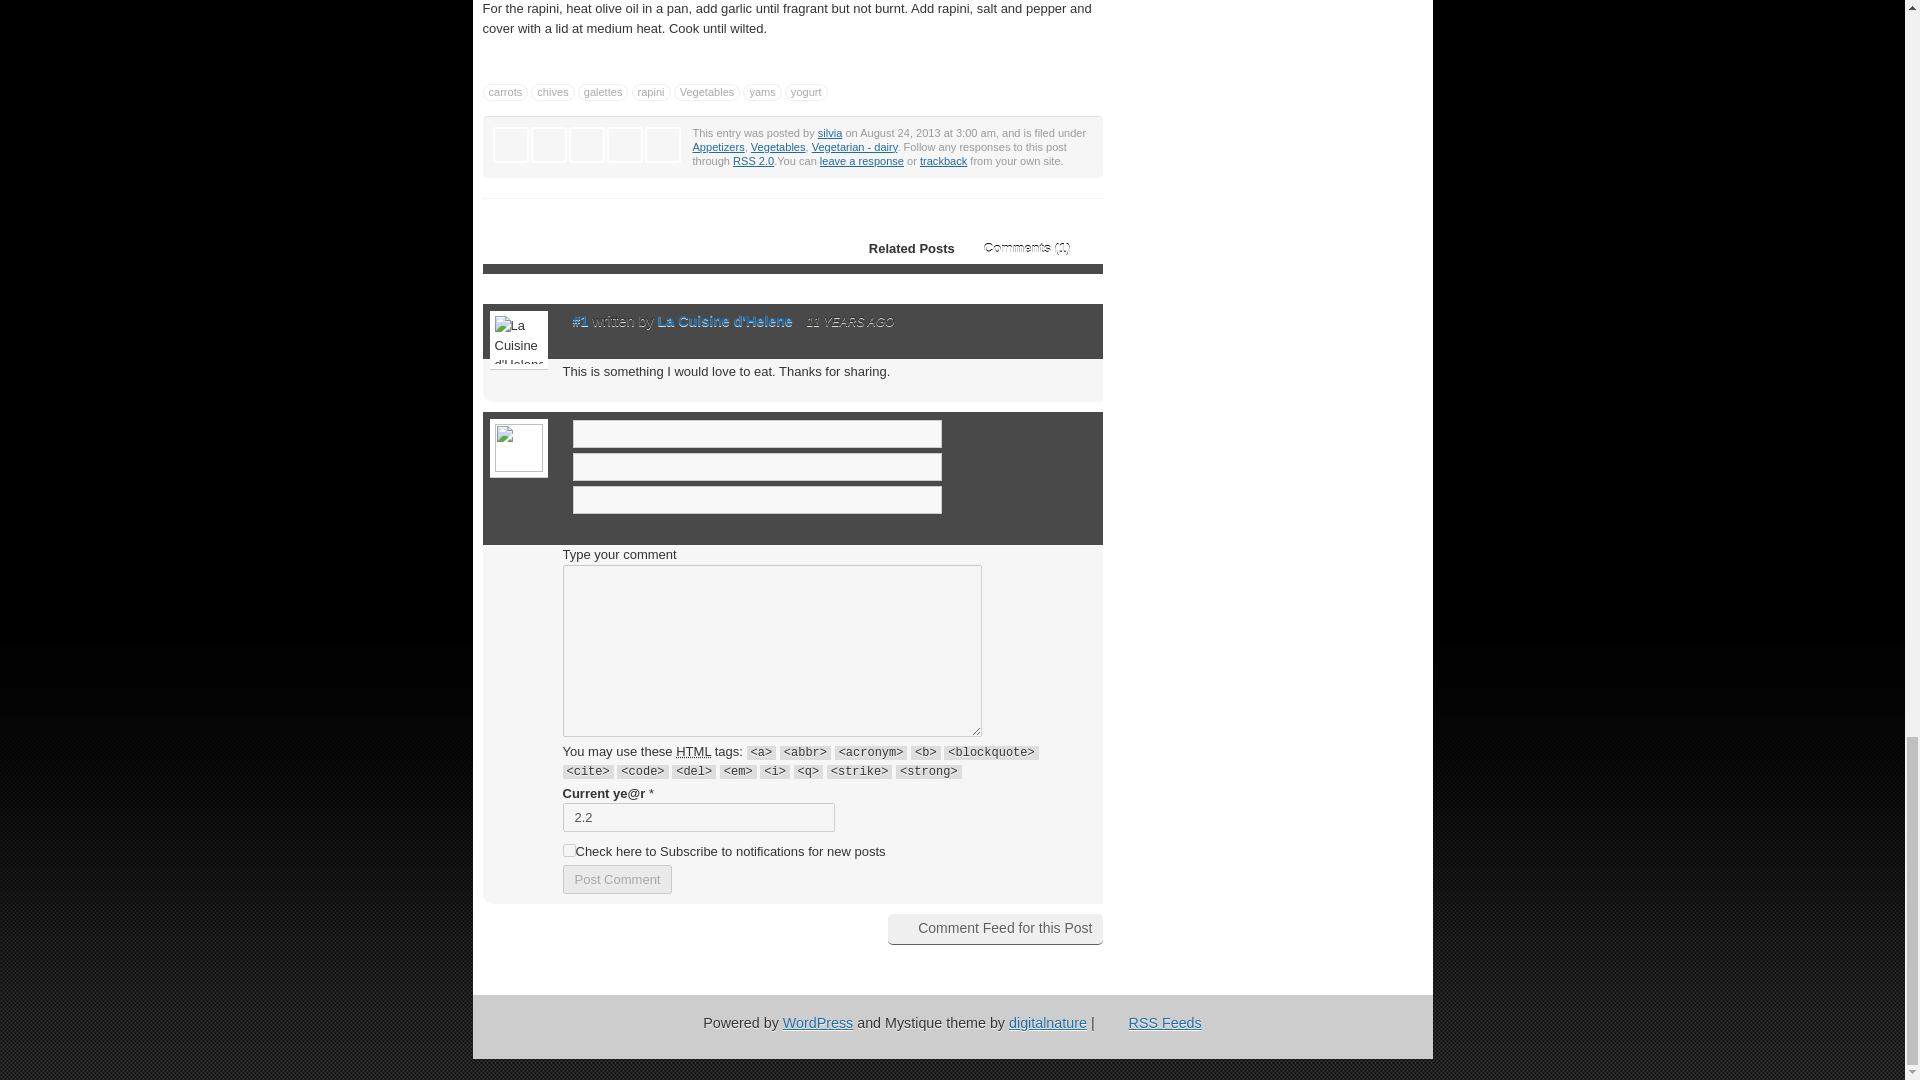  I want to click on Vegetables, so click(707, 92).